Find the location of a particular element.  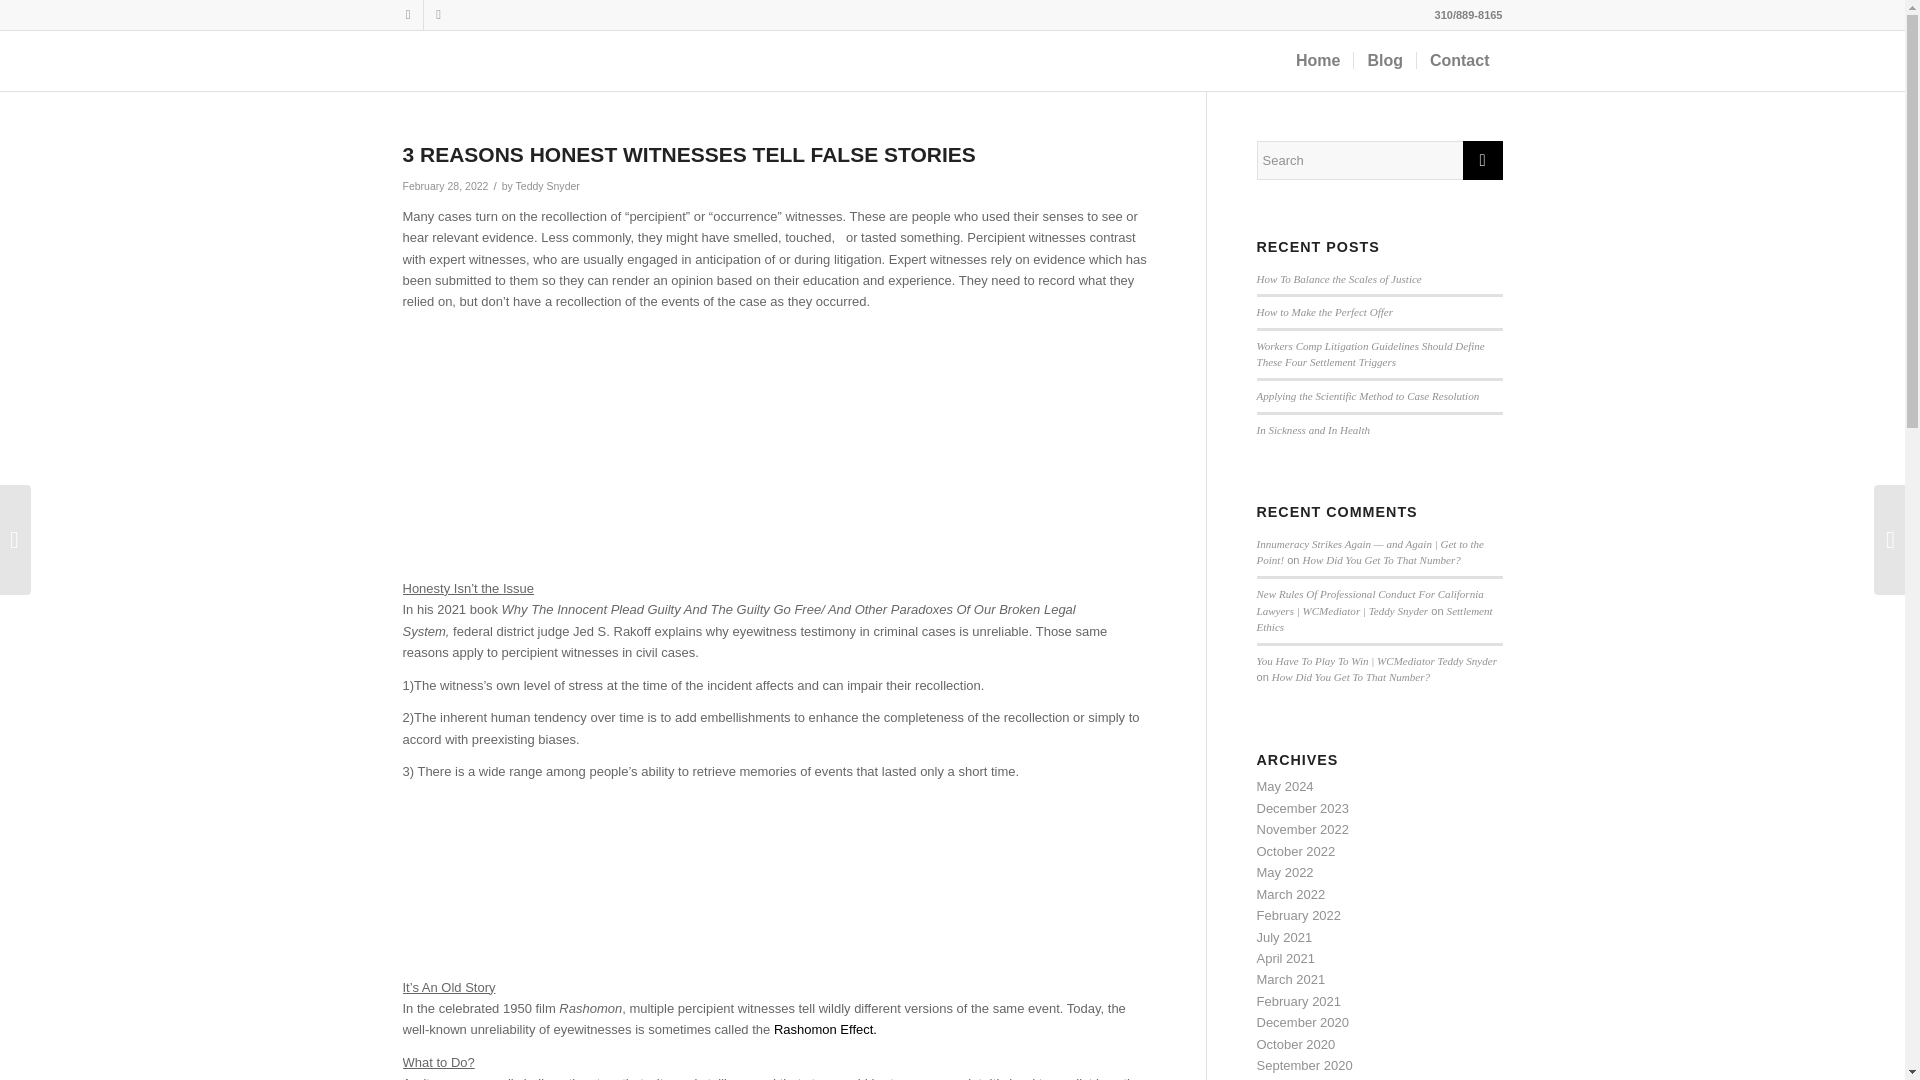

How Did You Get To That Number? is located at coordinates (1382, 560).